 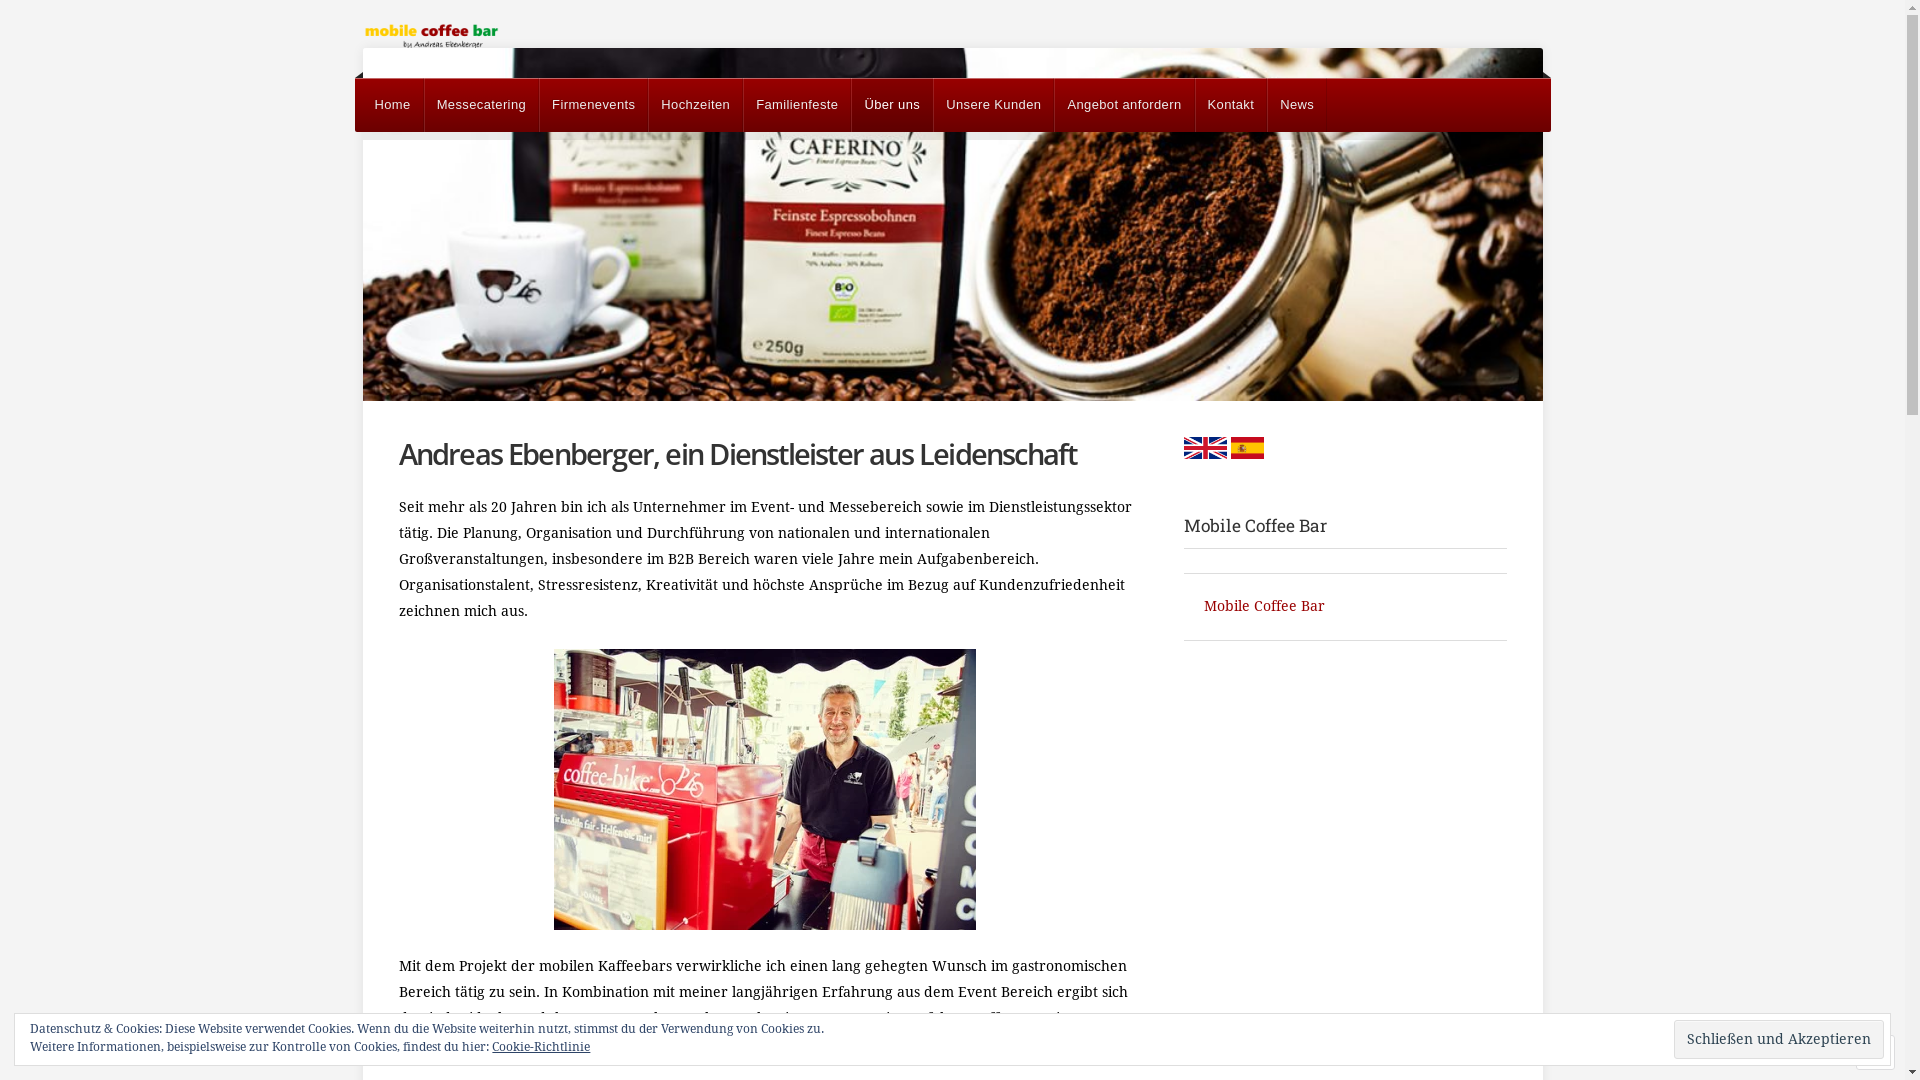 I want to click on Mobile Coffee Bar, so click(x=1256, y=526).